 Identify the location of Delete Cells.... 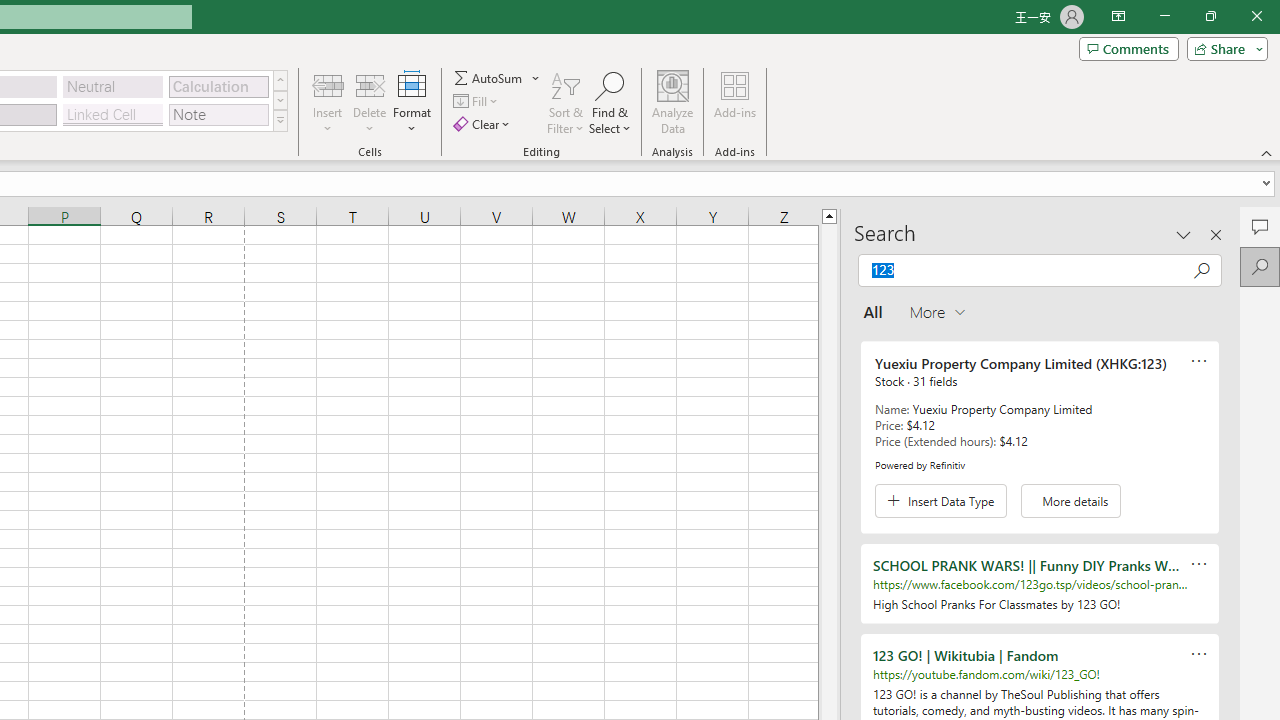
(370, 84).